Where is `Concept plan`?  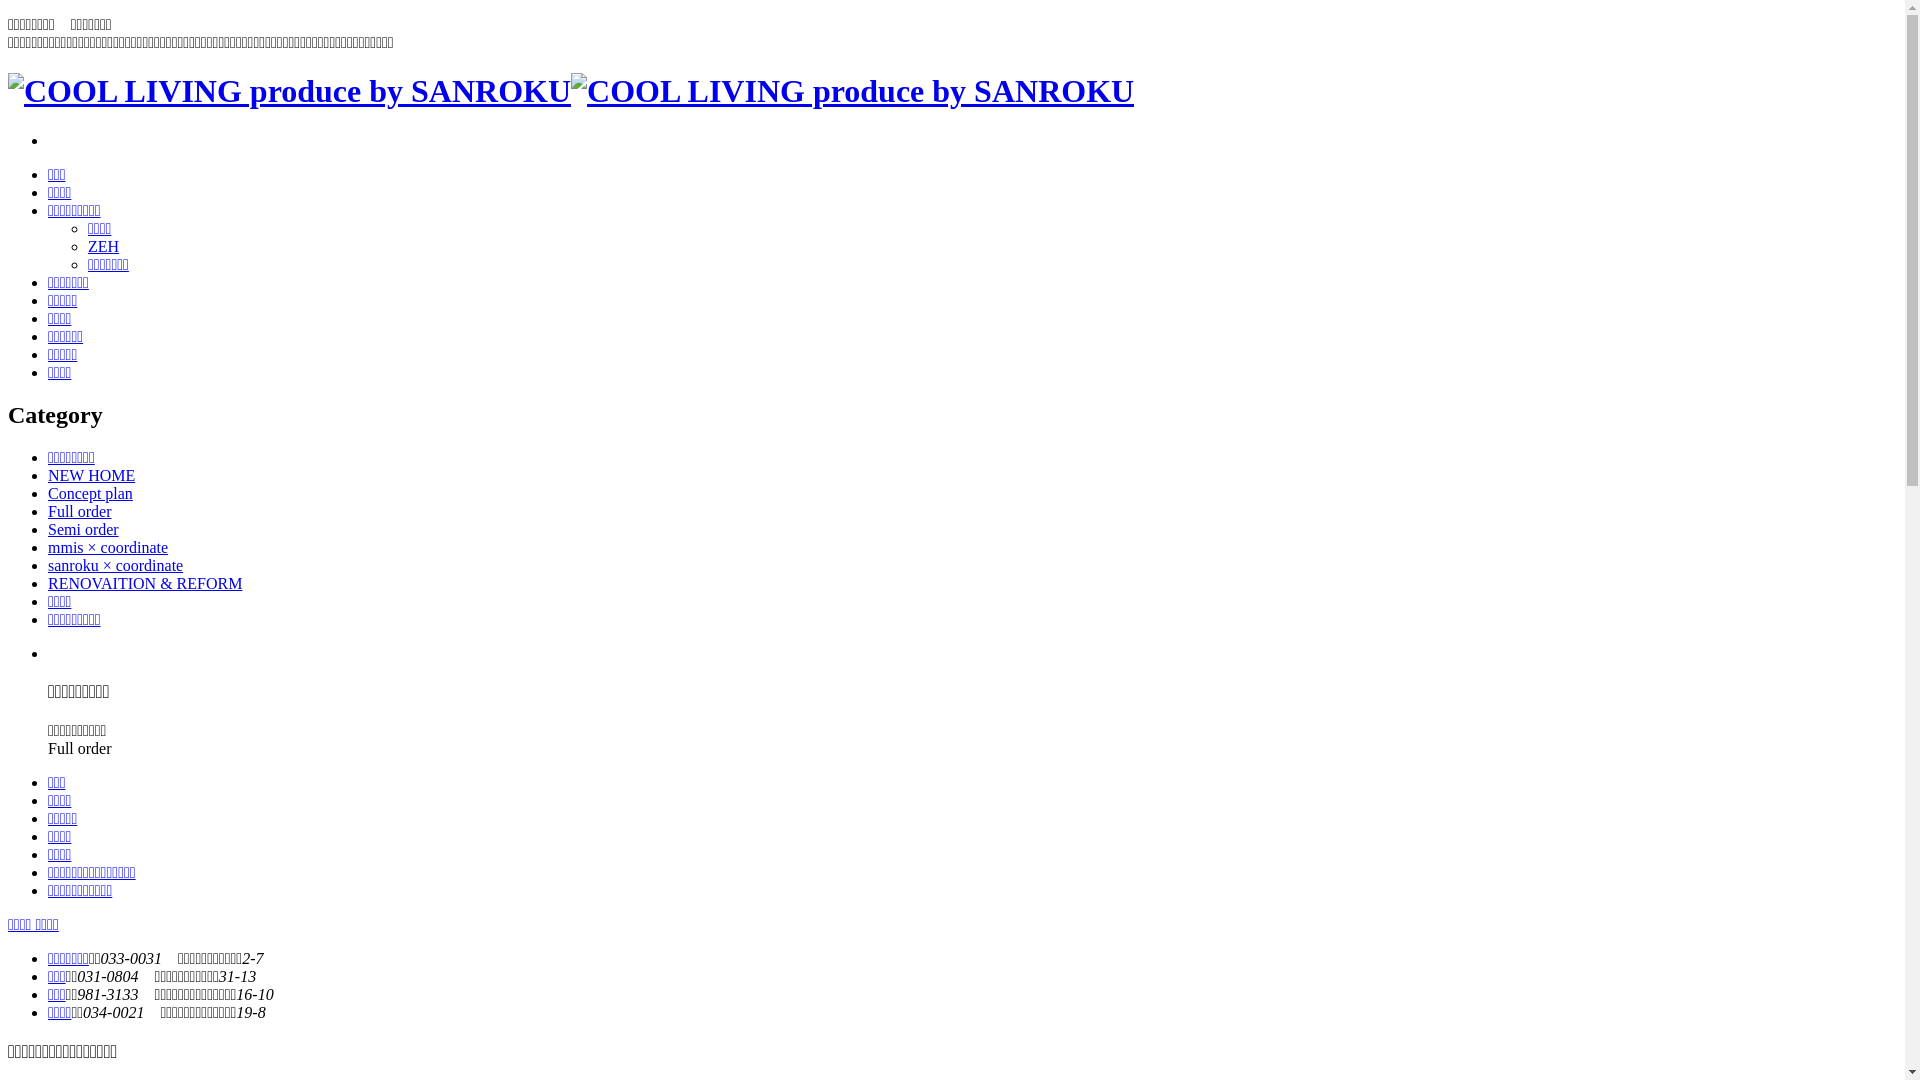
Concept plan is located at coordinates (90, 494).